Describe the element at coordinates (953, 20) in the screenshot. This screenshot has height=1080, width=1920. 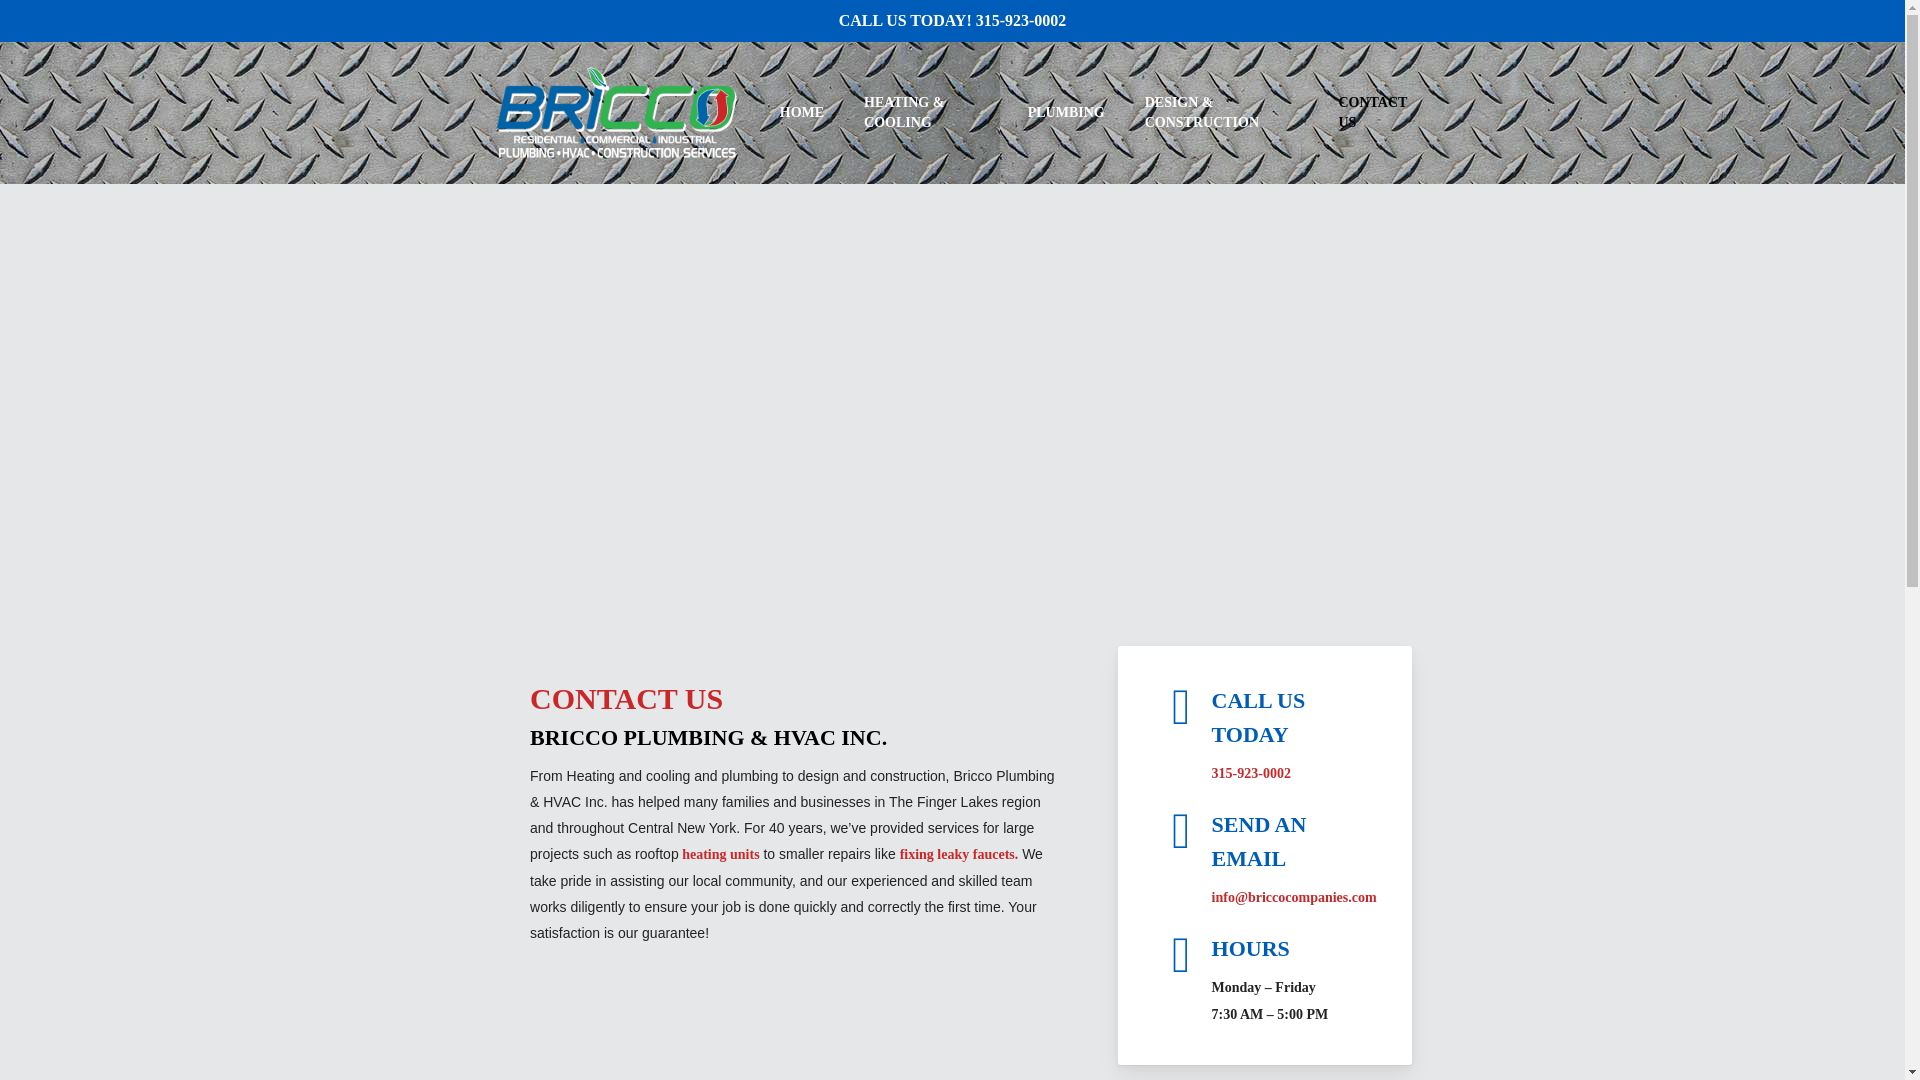
I see `CALL US TODAY! 315-923-0002` at that location.